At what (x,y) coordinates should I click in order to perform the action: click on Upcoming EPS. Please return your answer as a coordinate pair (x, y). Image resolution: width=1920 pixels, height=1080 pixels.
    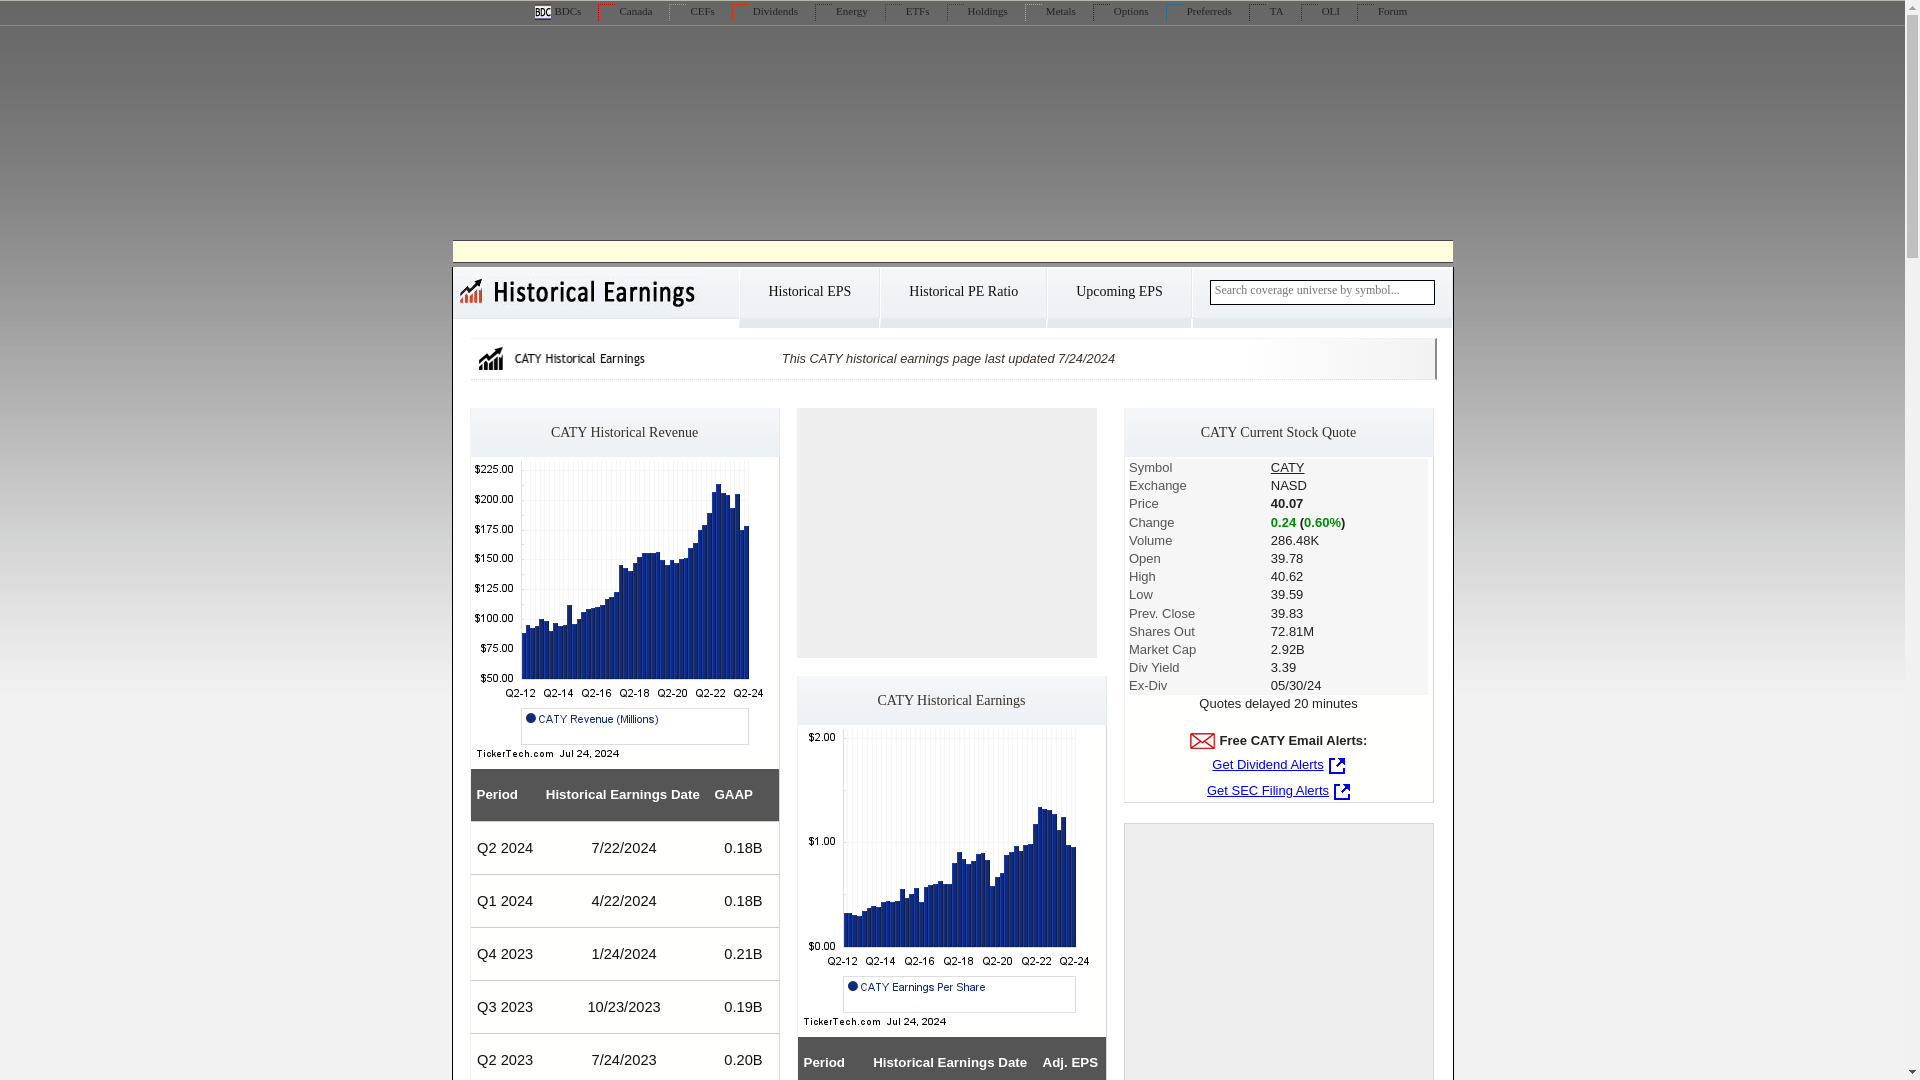
    Looking at the image, I should click on (1118, 298).